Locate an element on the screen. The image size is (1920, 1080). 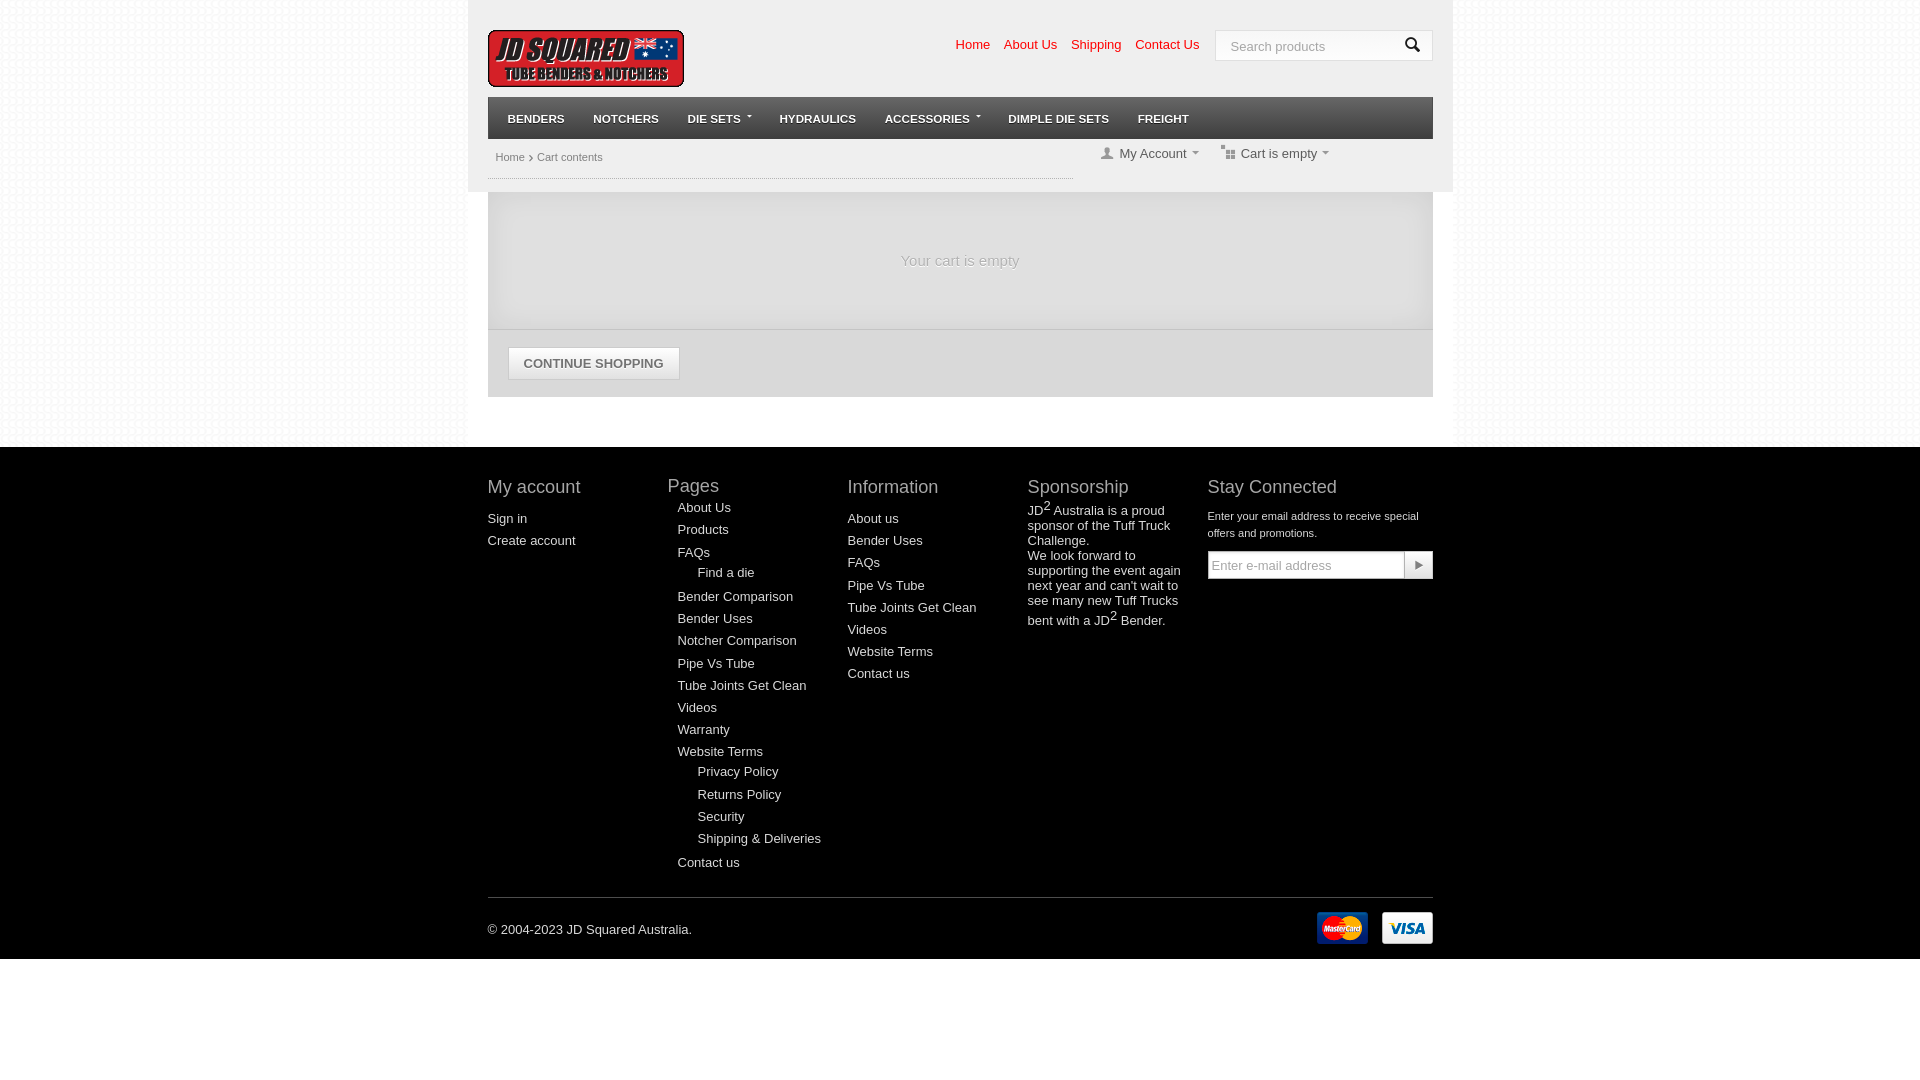
Tuff Truck Challenge is located at coordinates (1100, 533).